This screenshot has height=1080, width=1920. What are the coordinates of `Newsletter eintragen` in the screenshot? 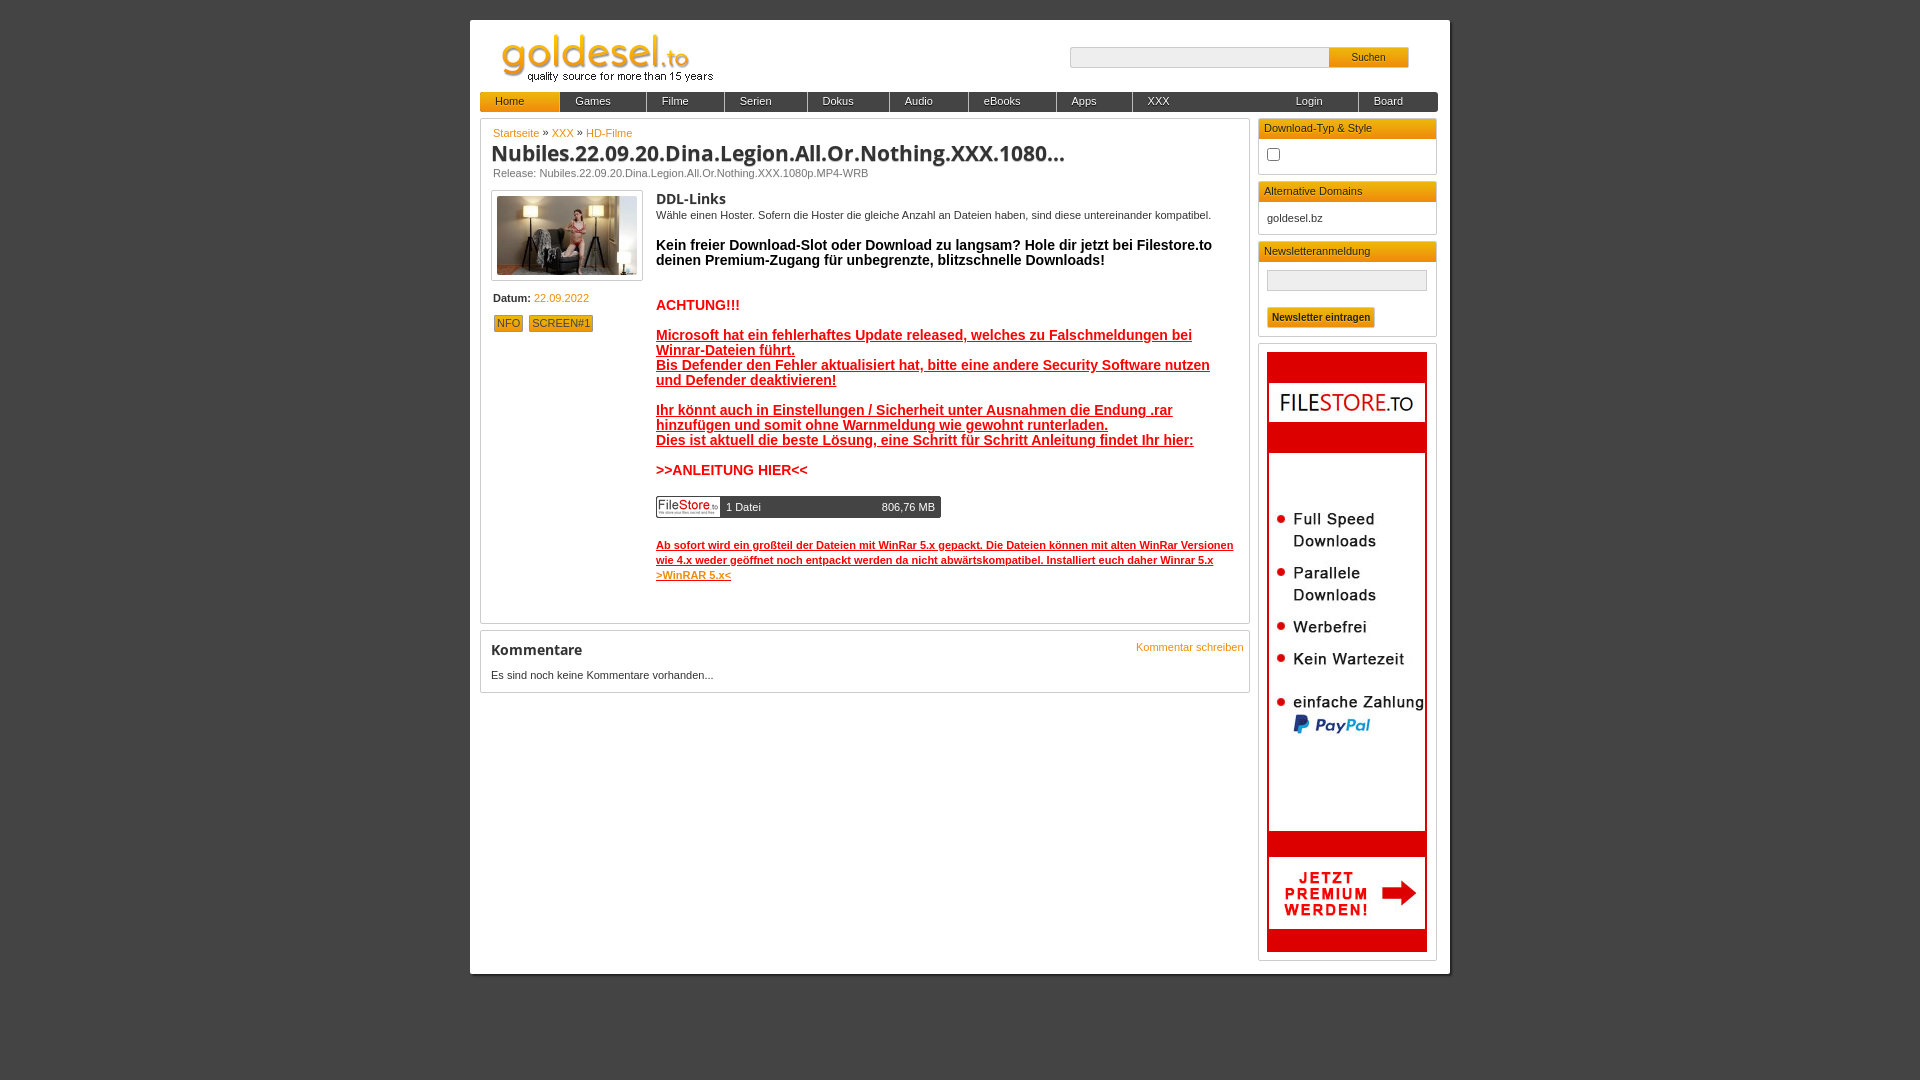 It's located at (1321, 318).